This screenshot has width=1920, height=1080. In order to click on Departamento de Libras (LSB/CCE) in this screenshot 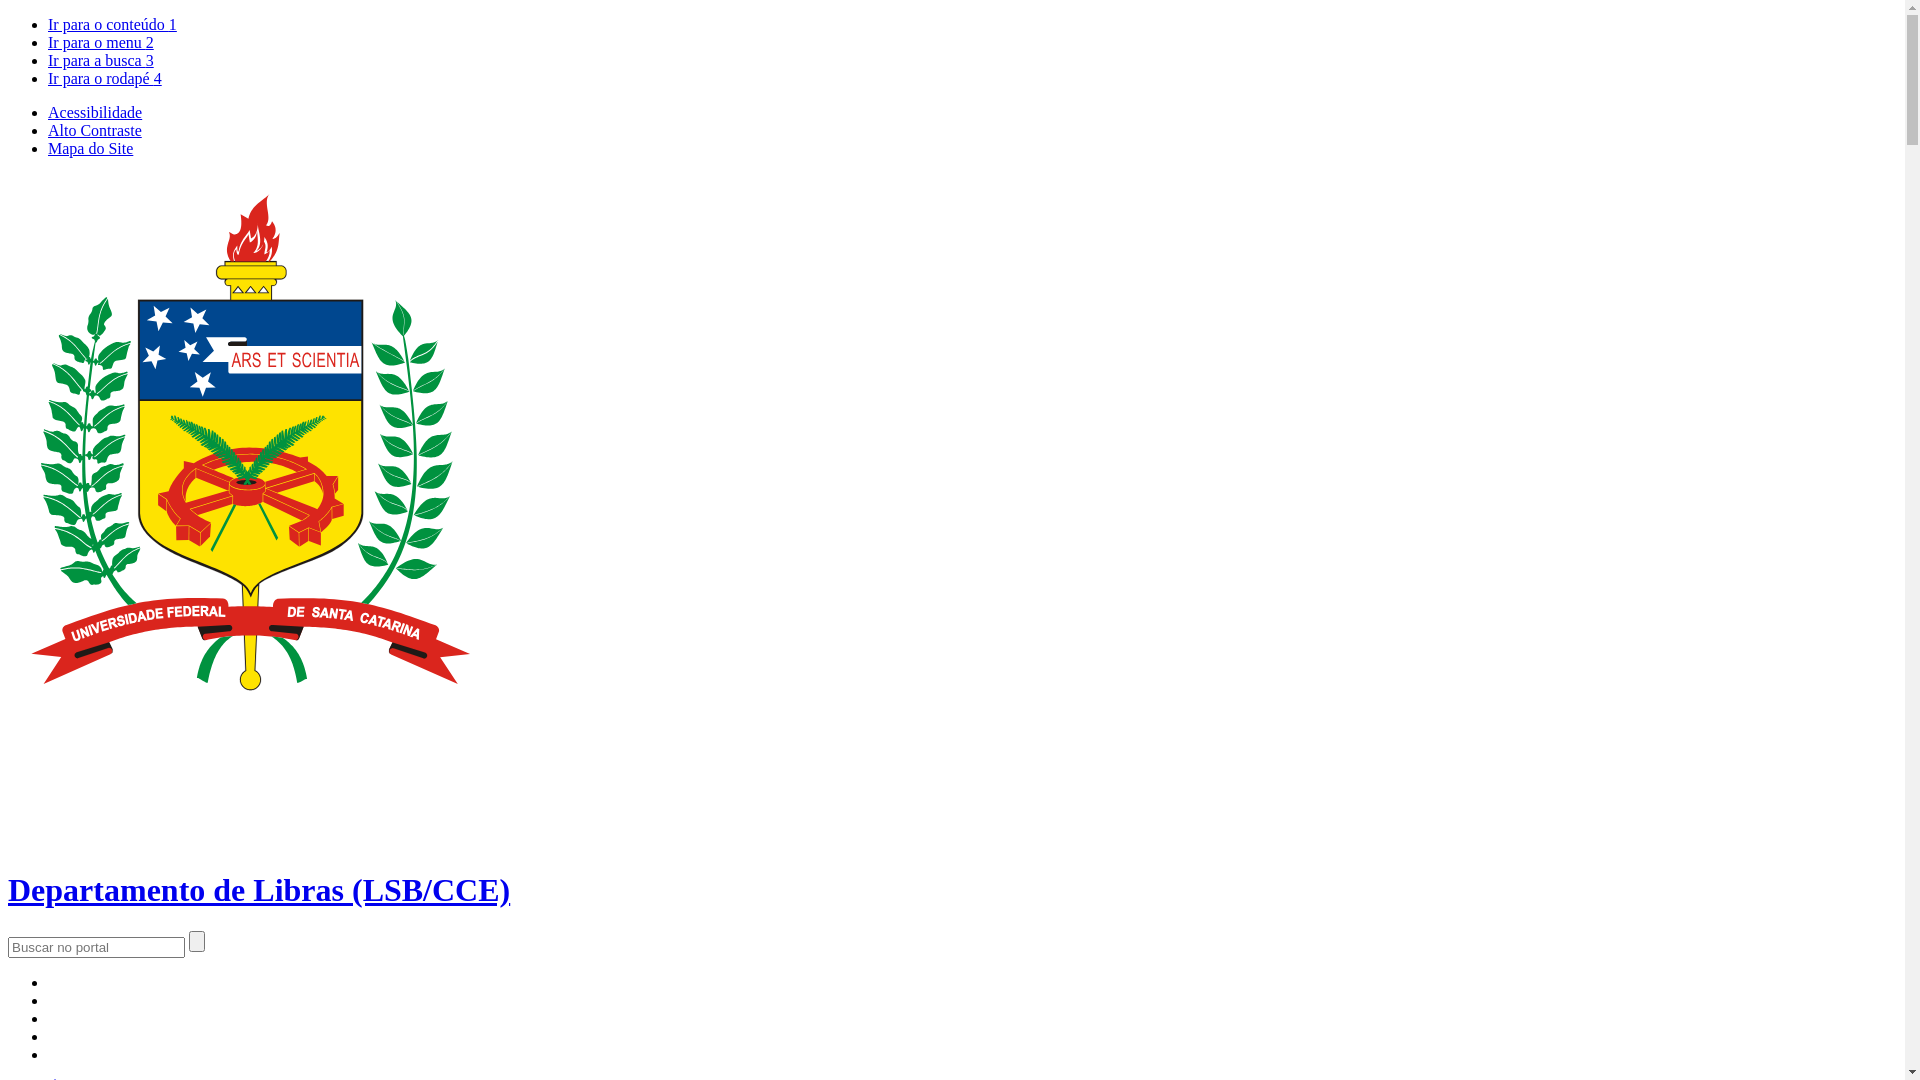, I will do `click(952, 871)`.